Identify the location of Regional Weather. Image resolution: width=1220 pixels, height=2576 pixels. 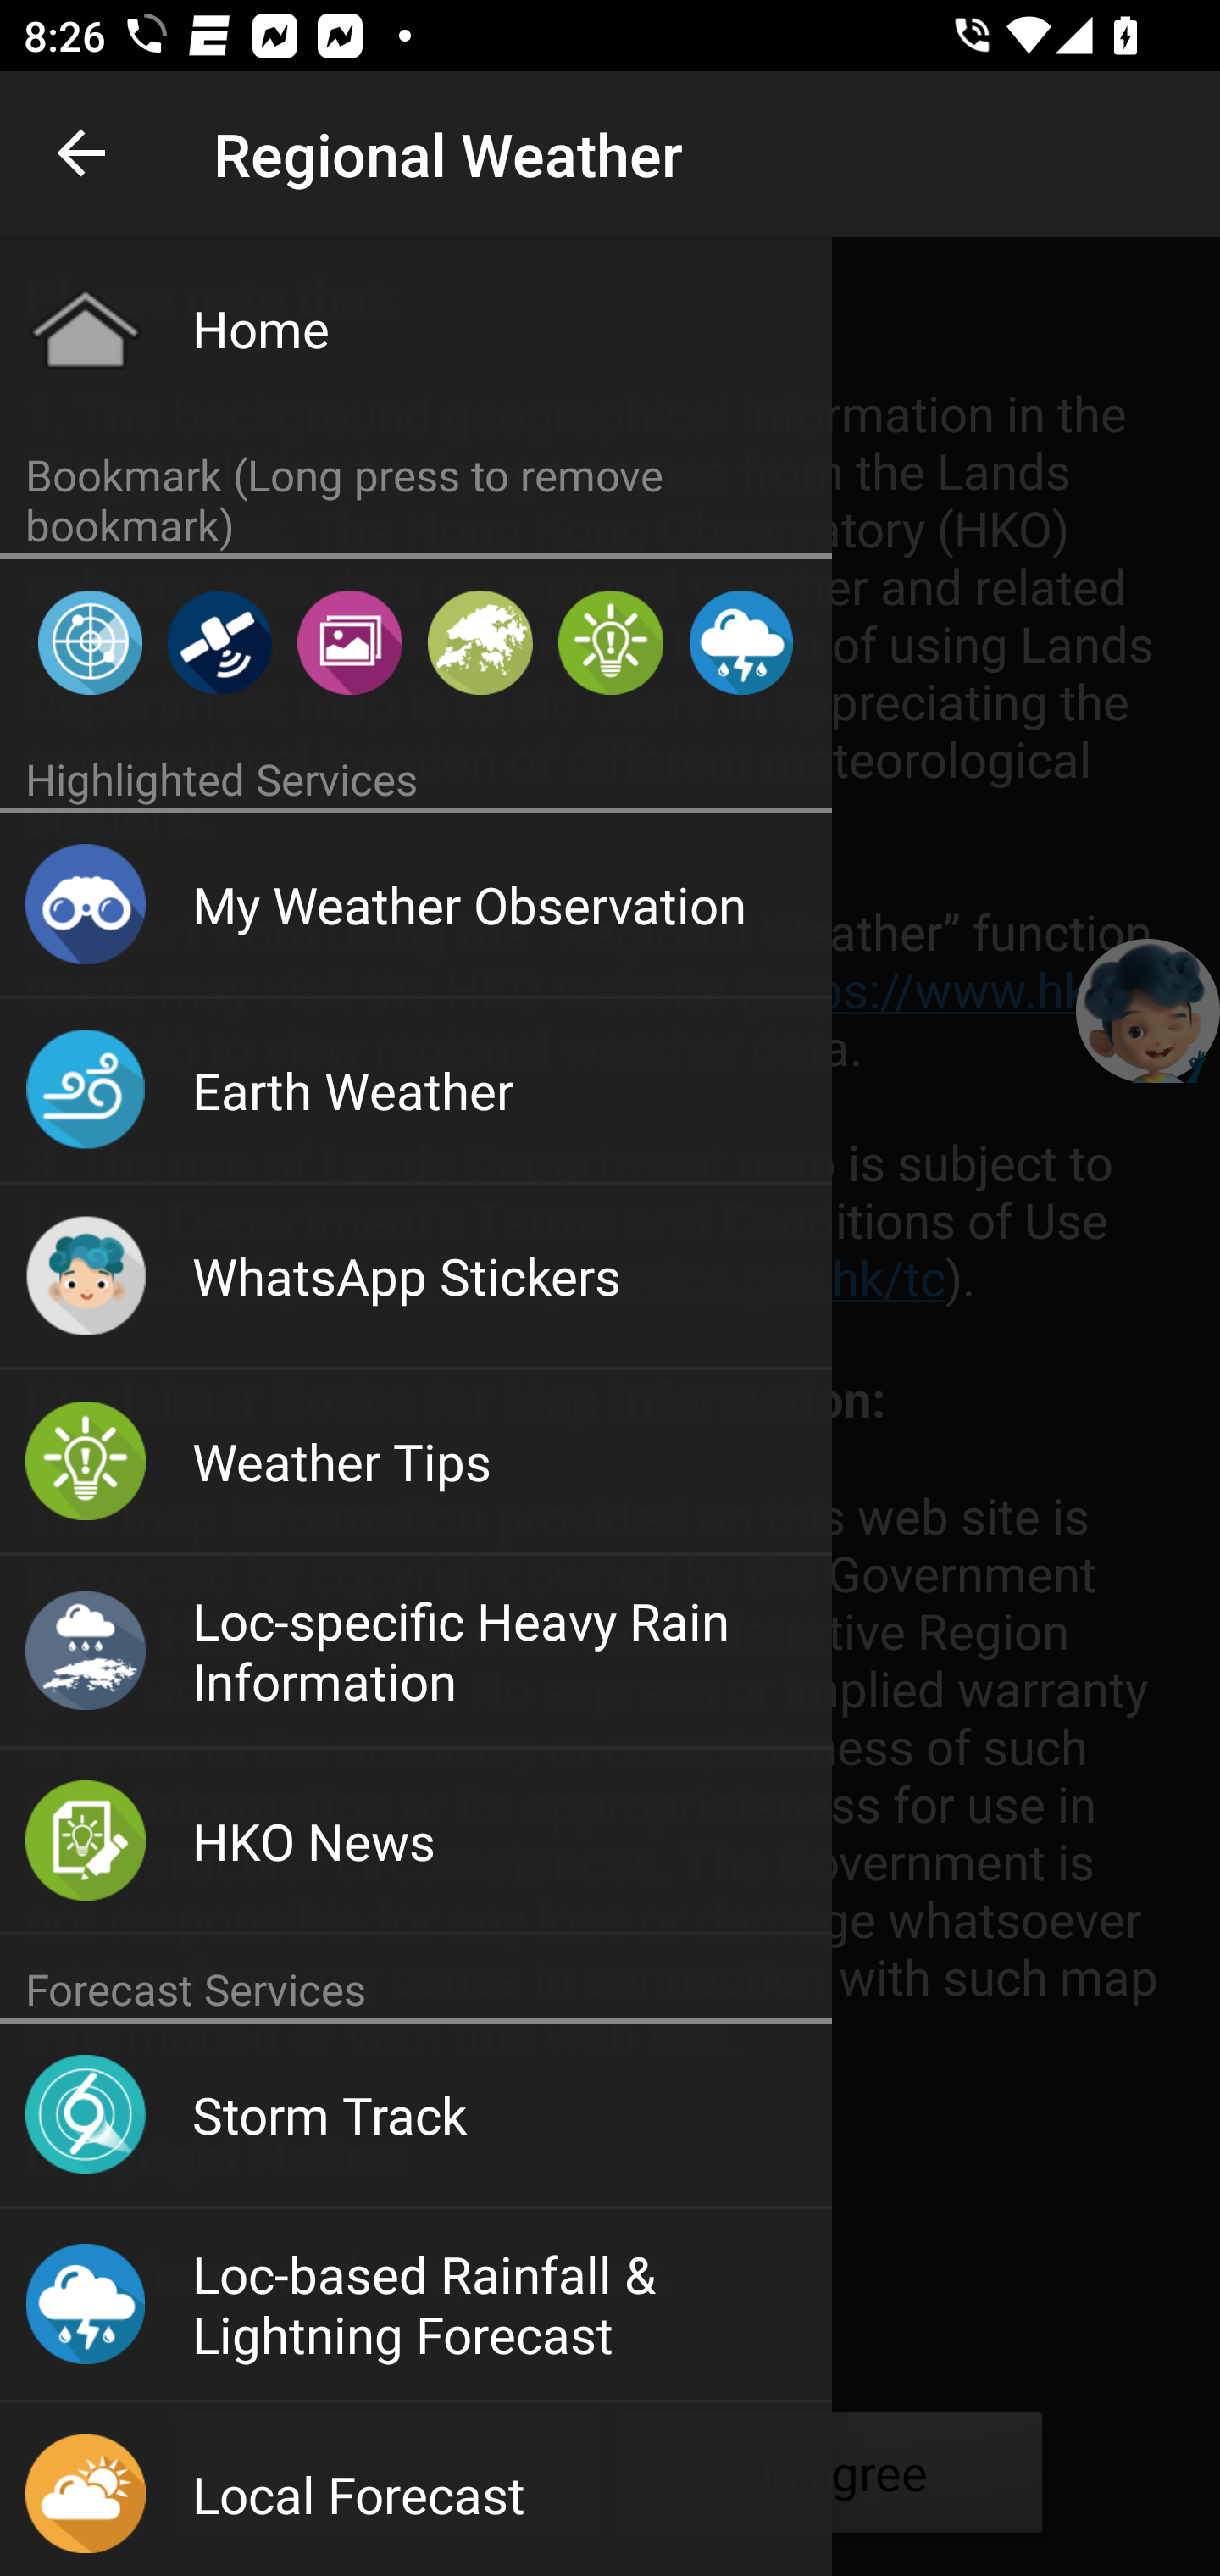
(480, 642).